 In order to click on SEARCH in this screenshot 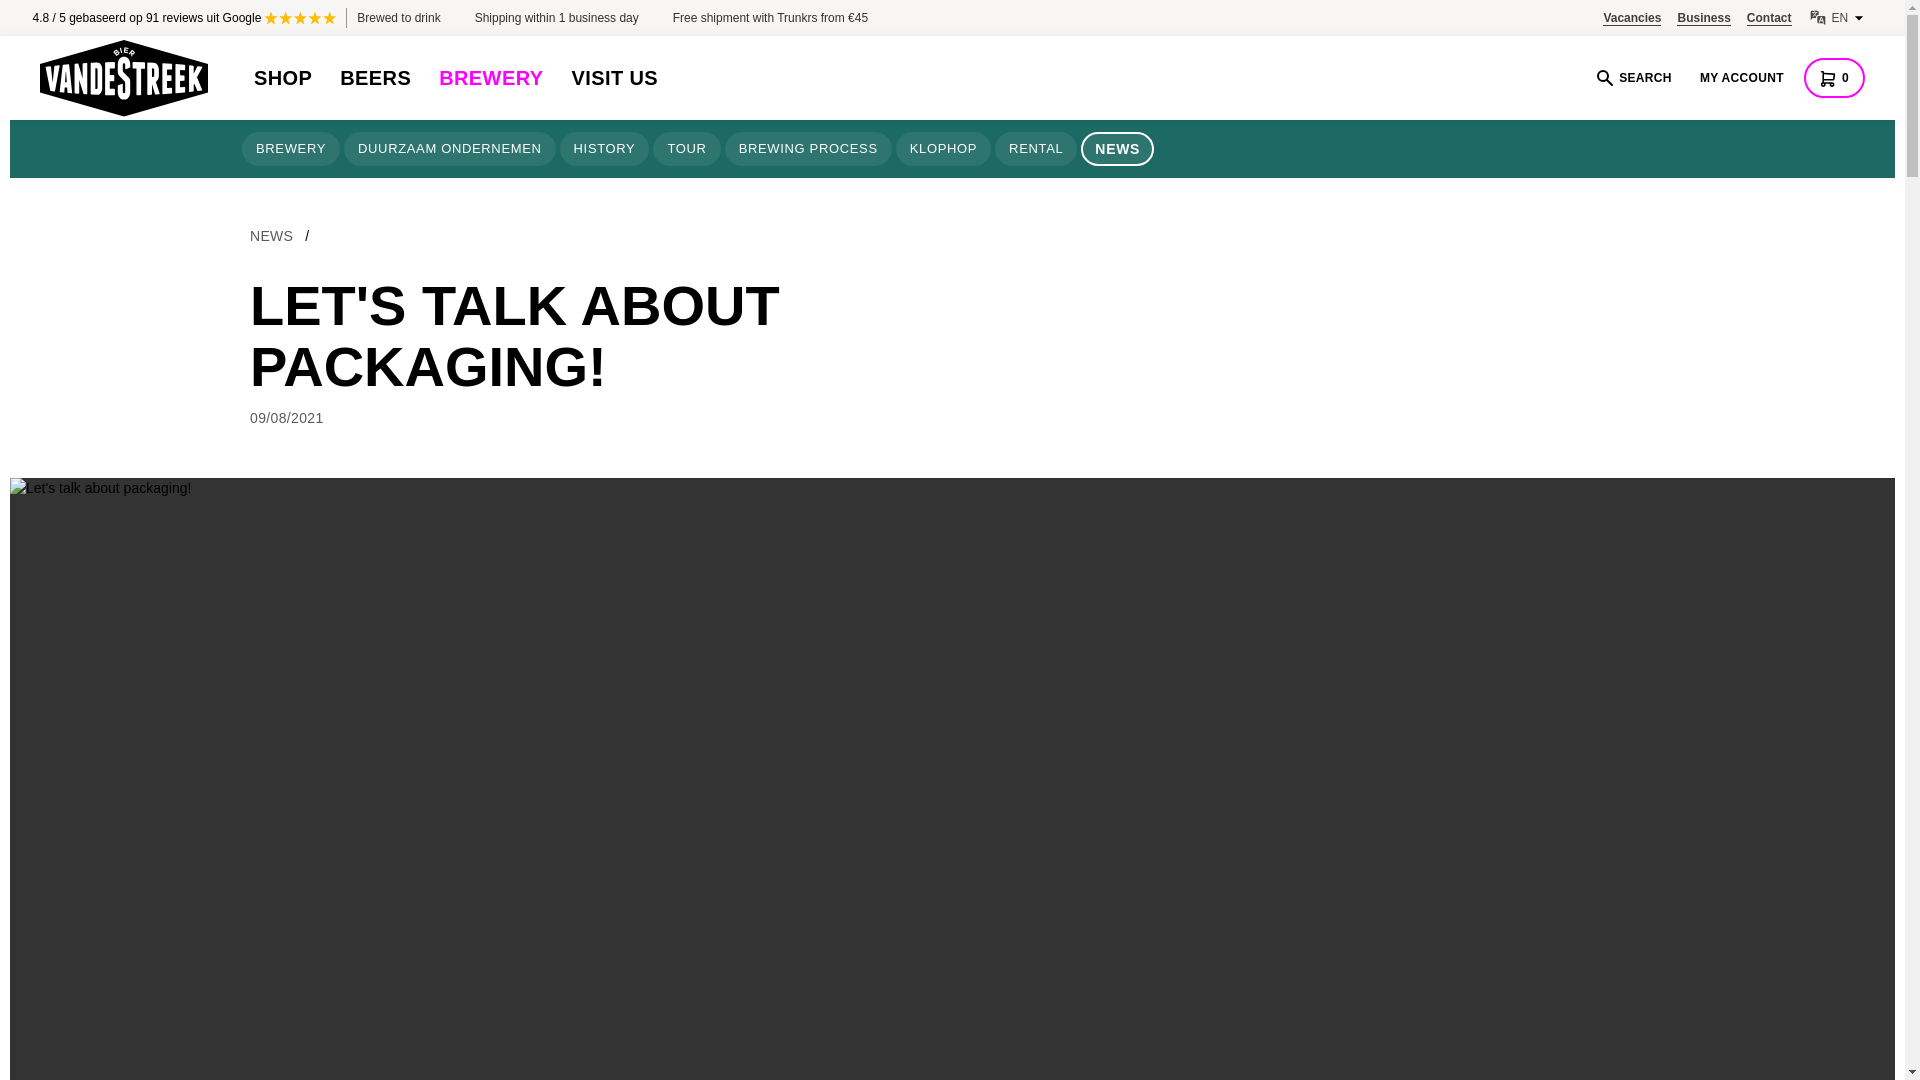, I will do `click(1633, 77)`.